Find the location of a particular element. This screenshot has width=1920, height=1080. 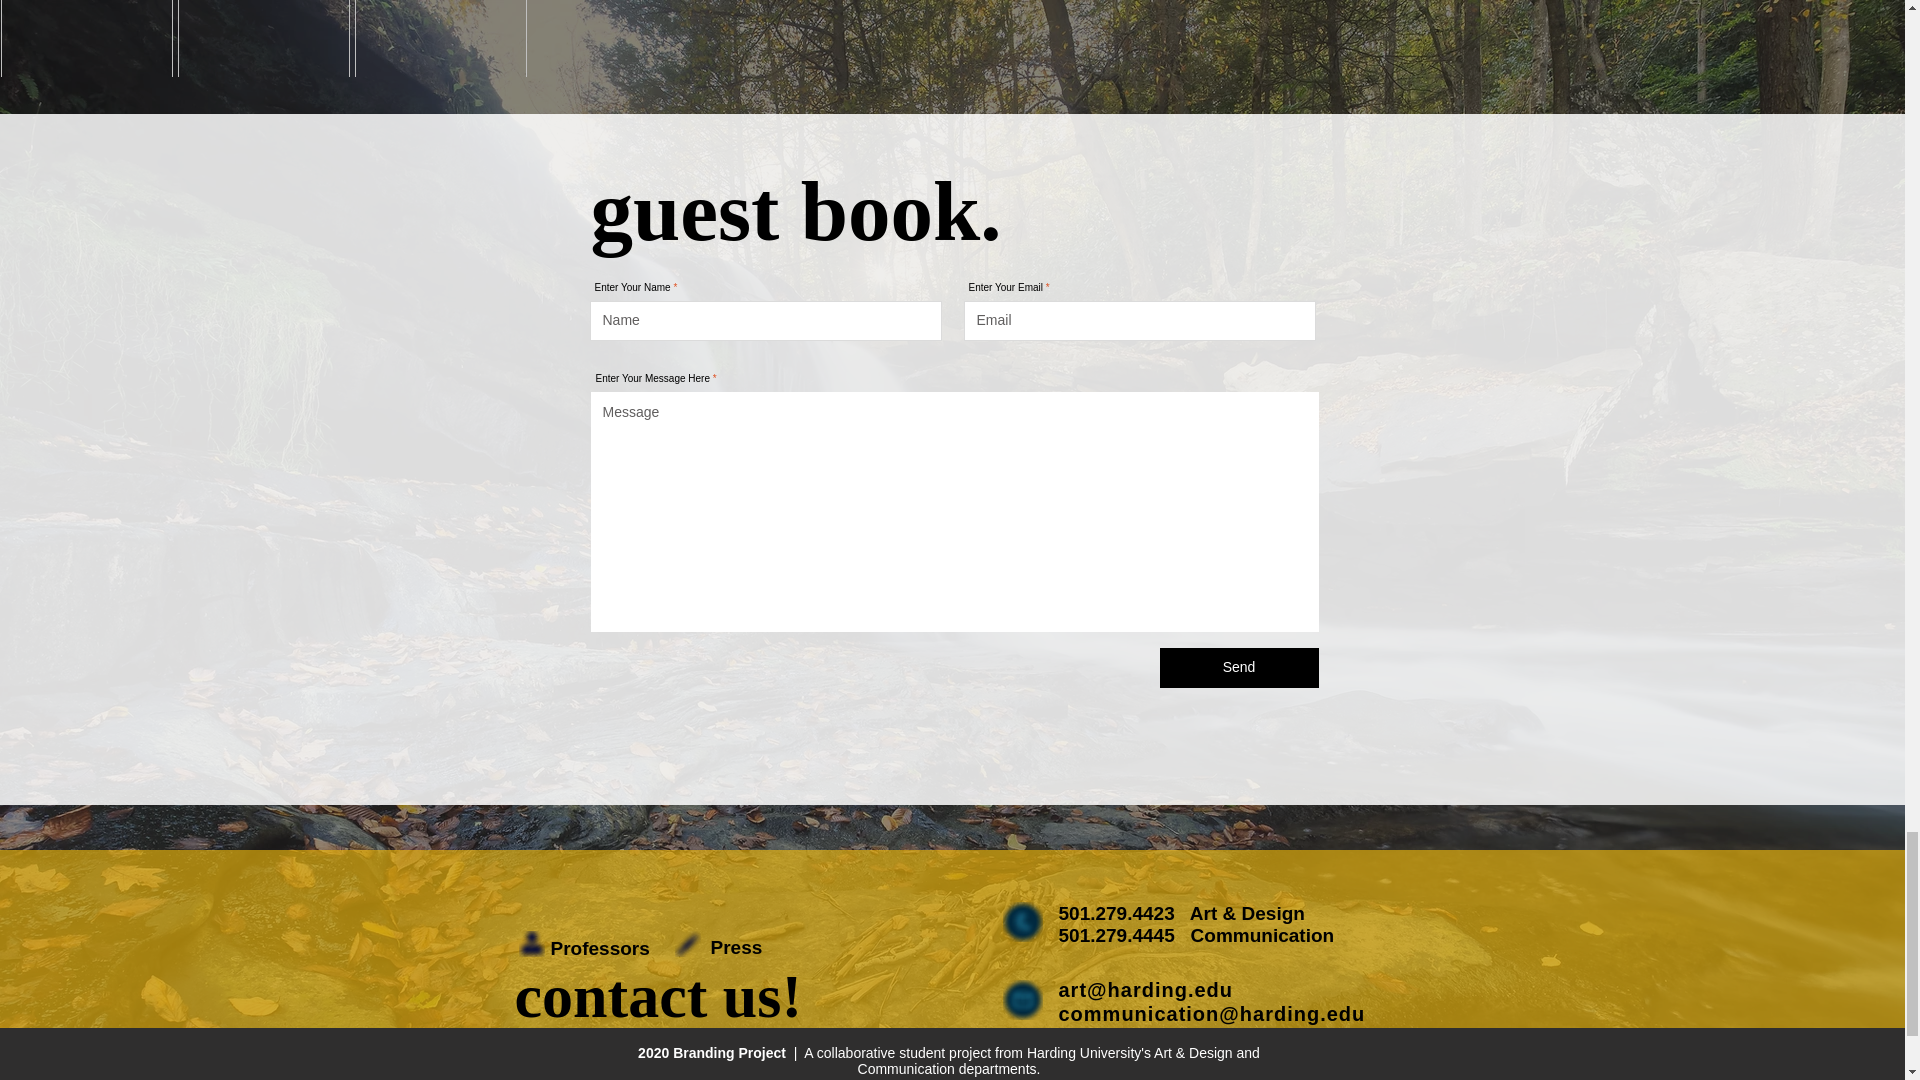

Send is located at coordinates (1239, 668).